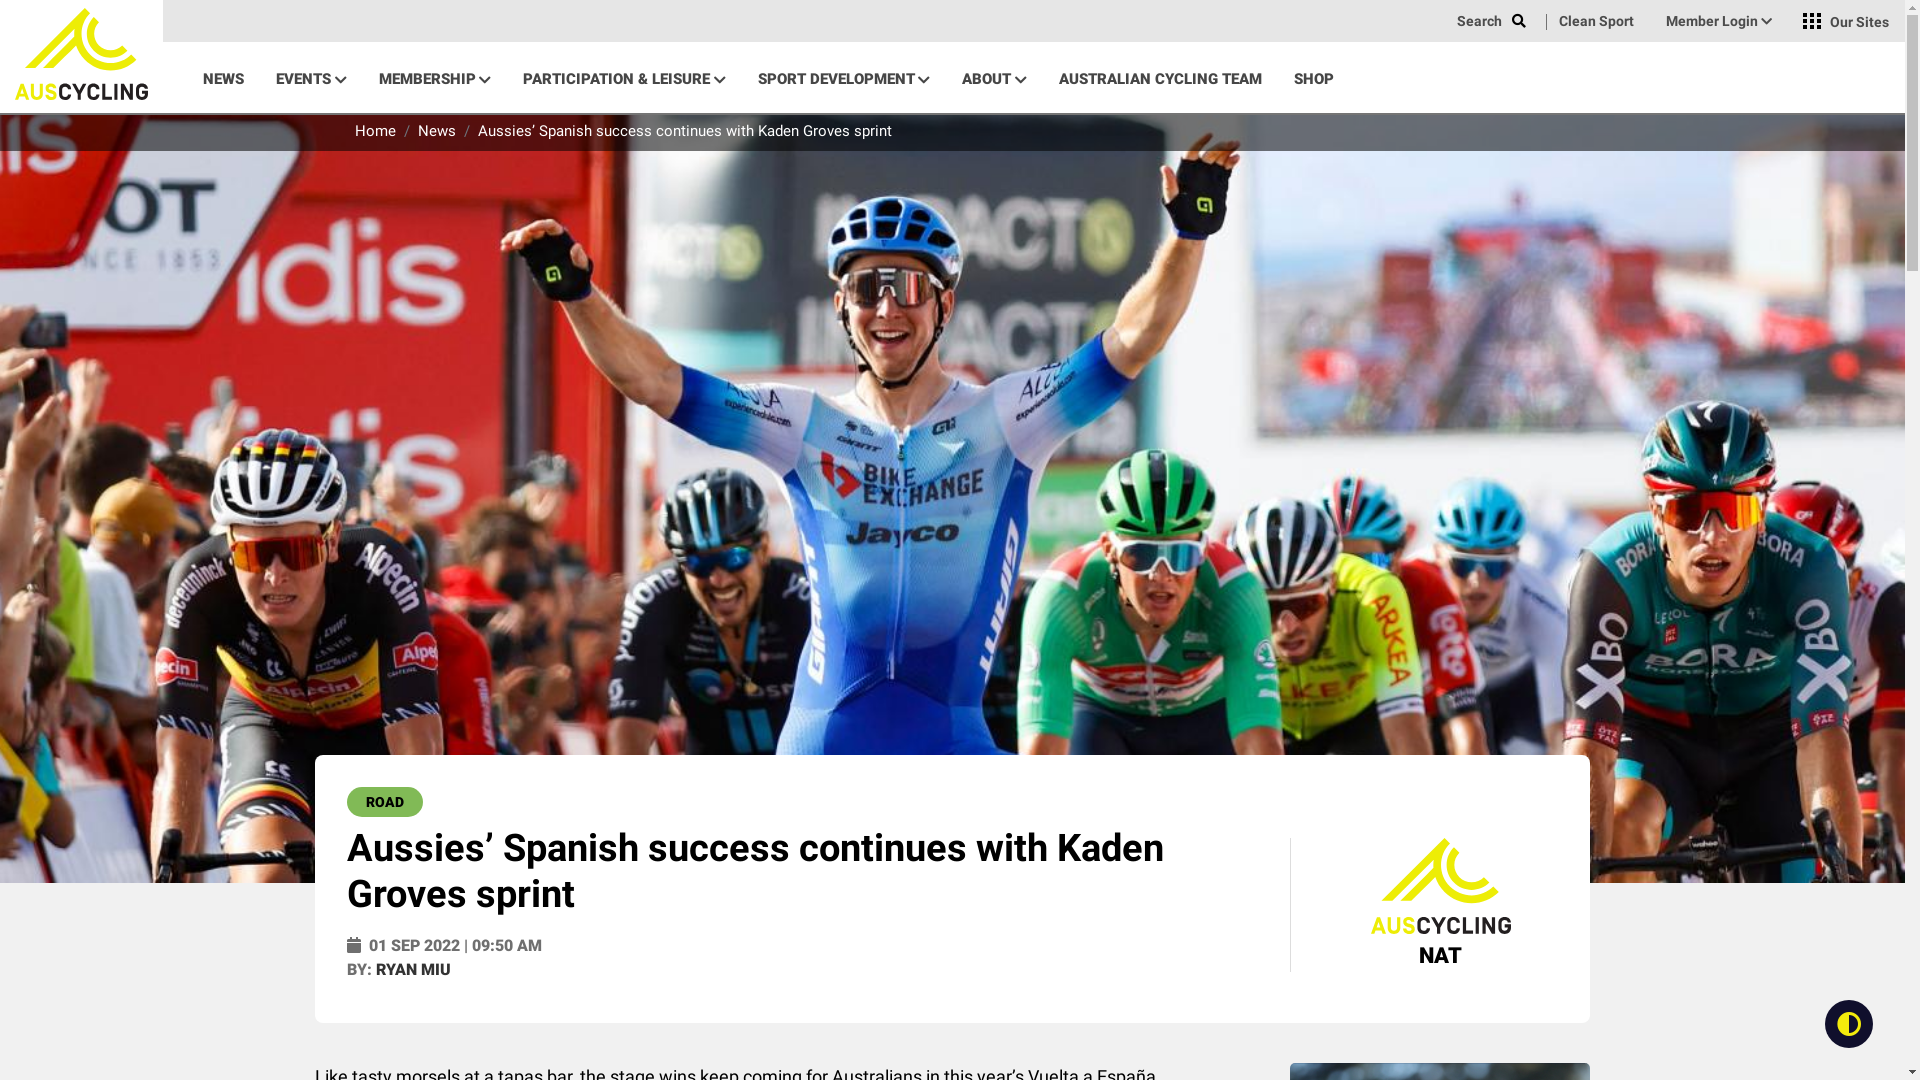  What do you see at coordinates (437, 131) in the screenshot?
I see `News` at bounding box center [437, 131].